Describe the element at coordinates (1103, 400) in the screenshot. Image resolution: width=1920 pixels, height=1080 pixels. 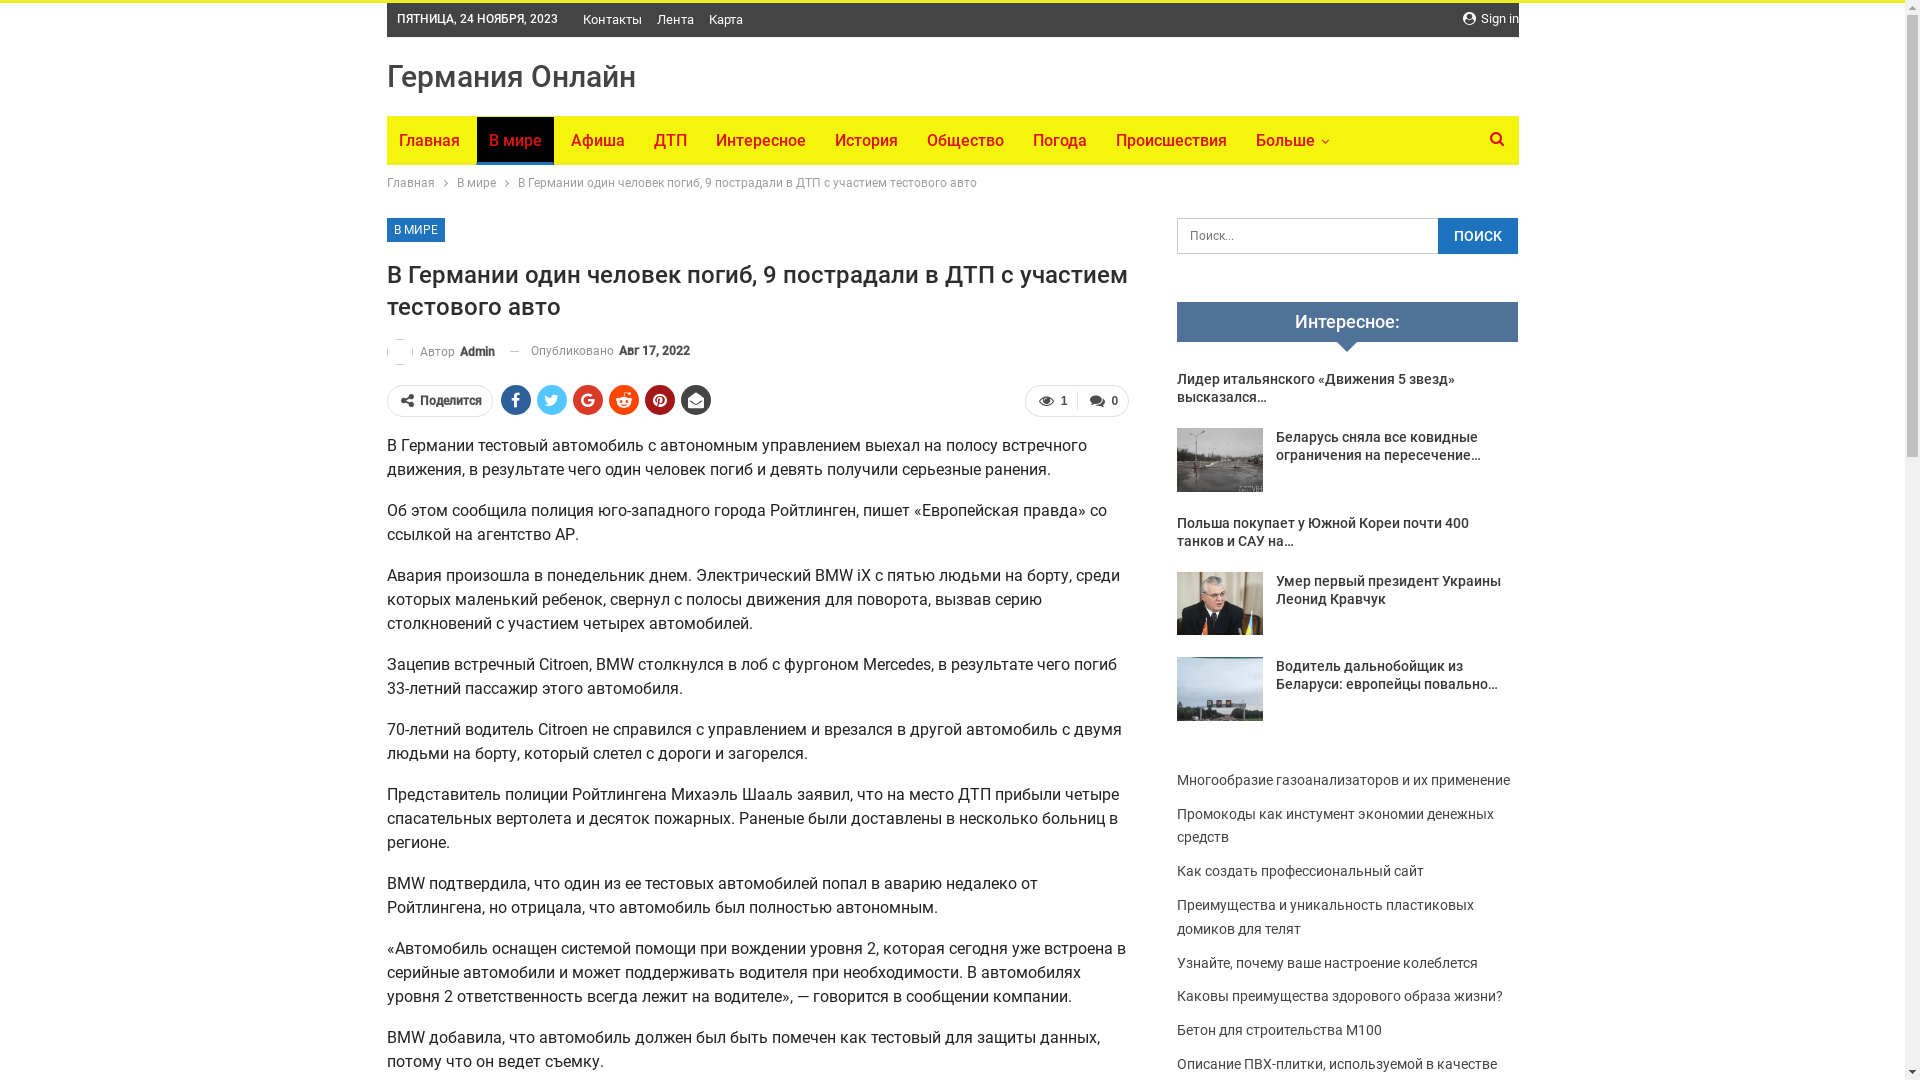
I see `0` at that location.